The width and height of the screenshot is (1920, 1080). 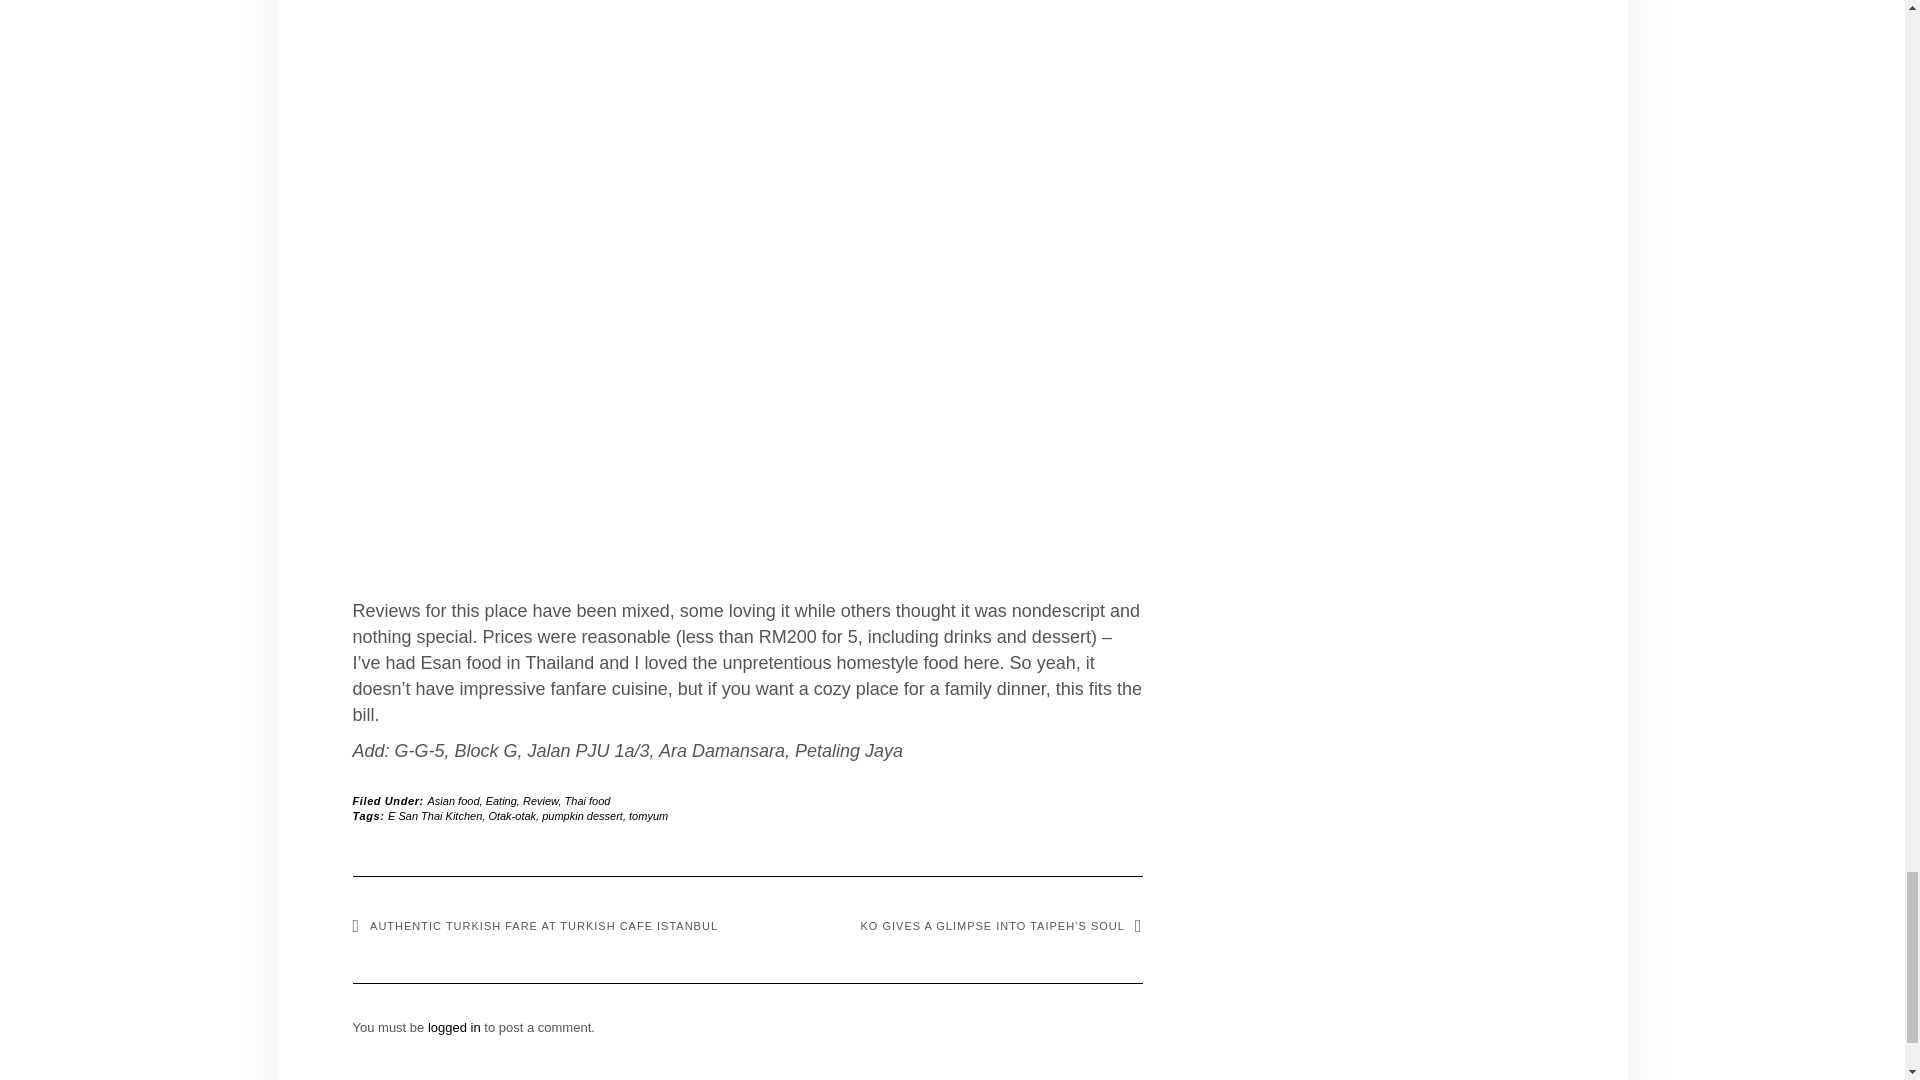 What do you see at coordinates (648, 816) in the screenshot?
I see `tomyum` at bounding box center [648, 816].